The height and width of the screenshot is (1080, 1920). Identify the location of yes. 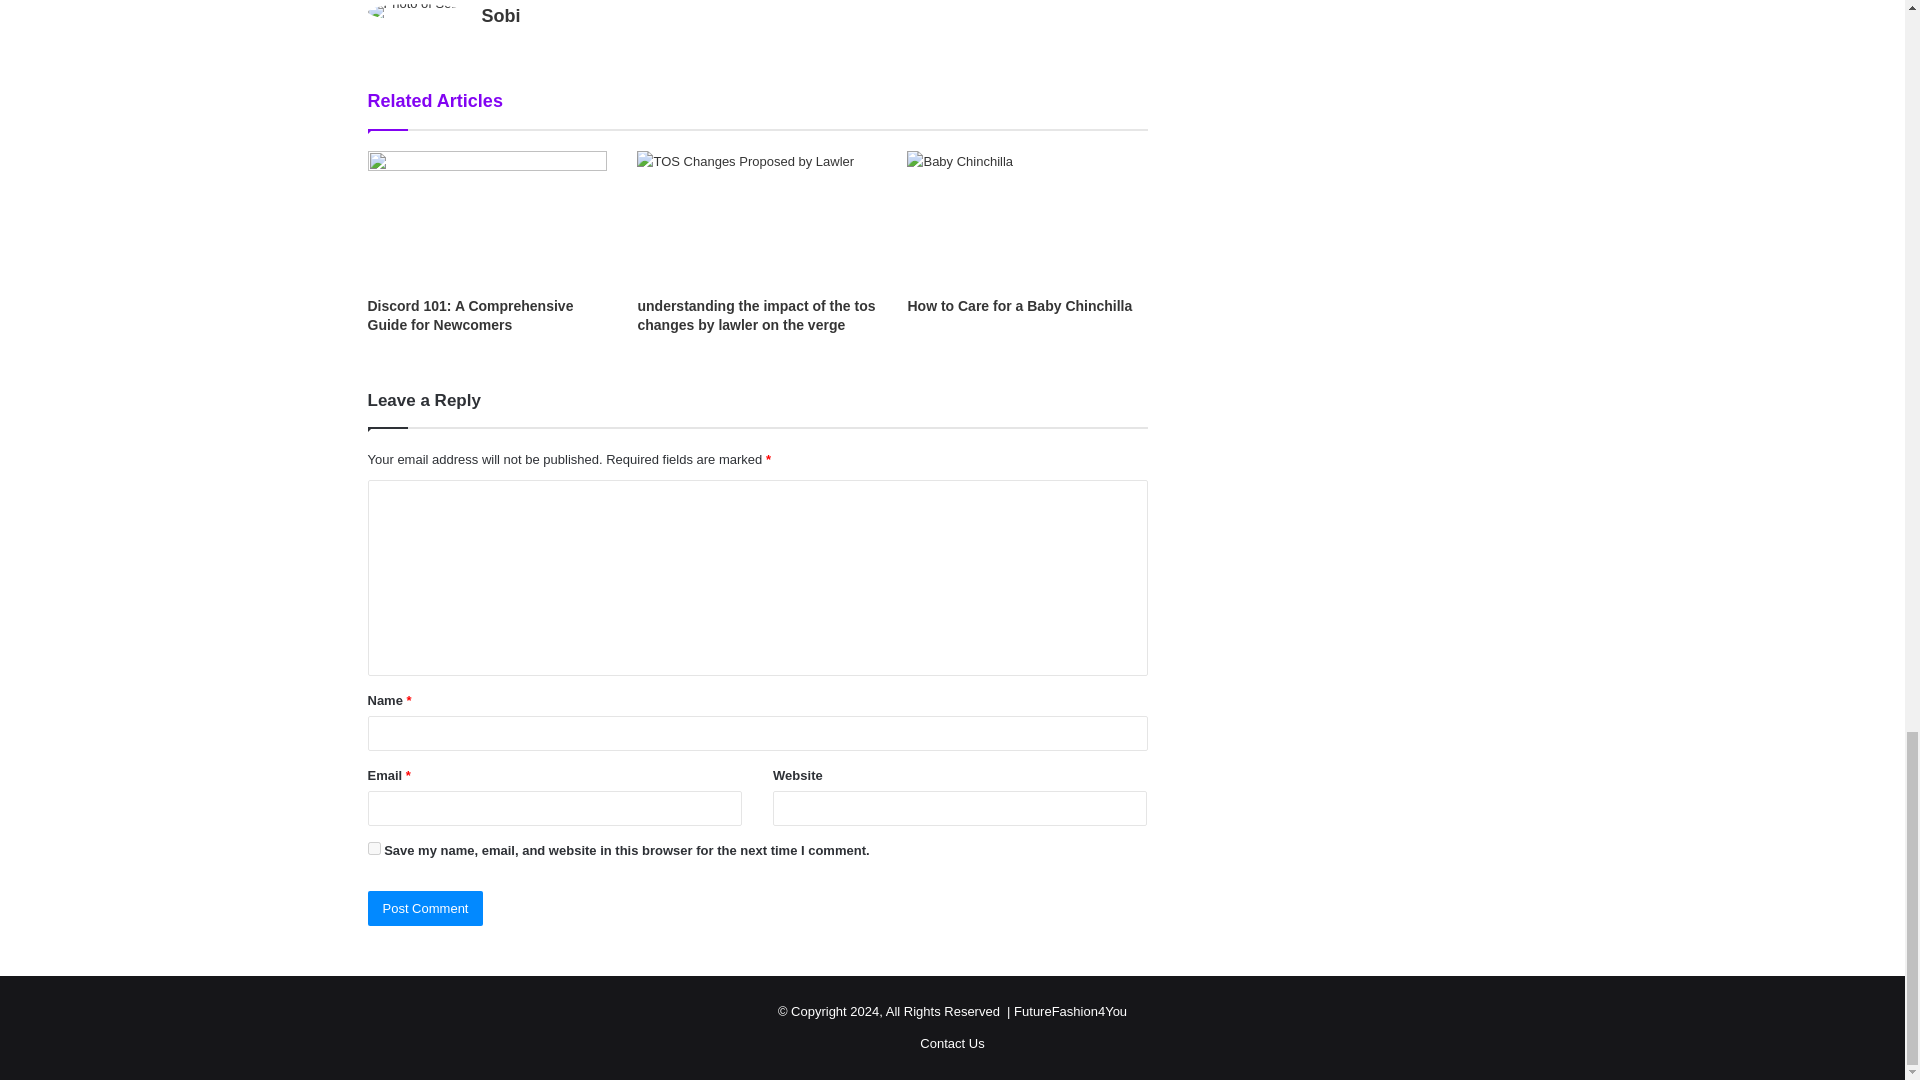
(374, 848).